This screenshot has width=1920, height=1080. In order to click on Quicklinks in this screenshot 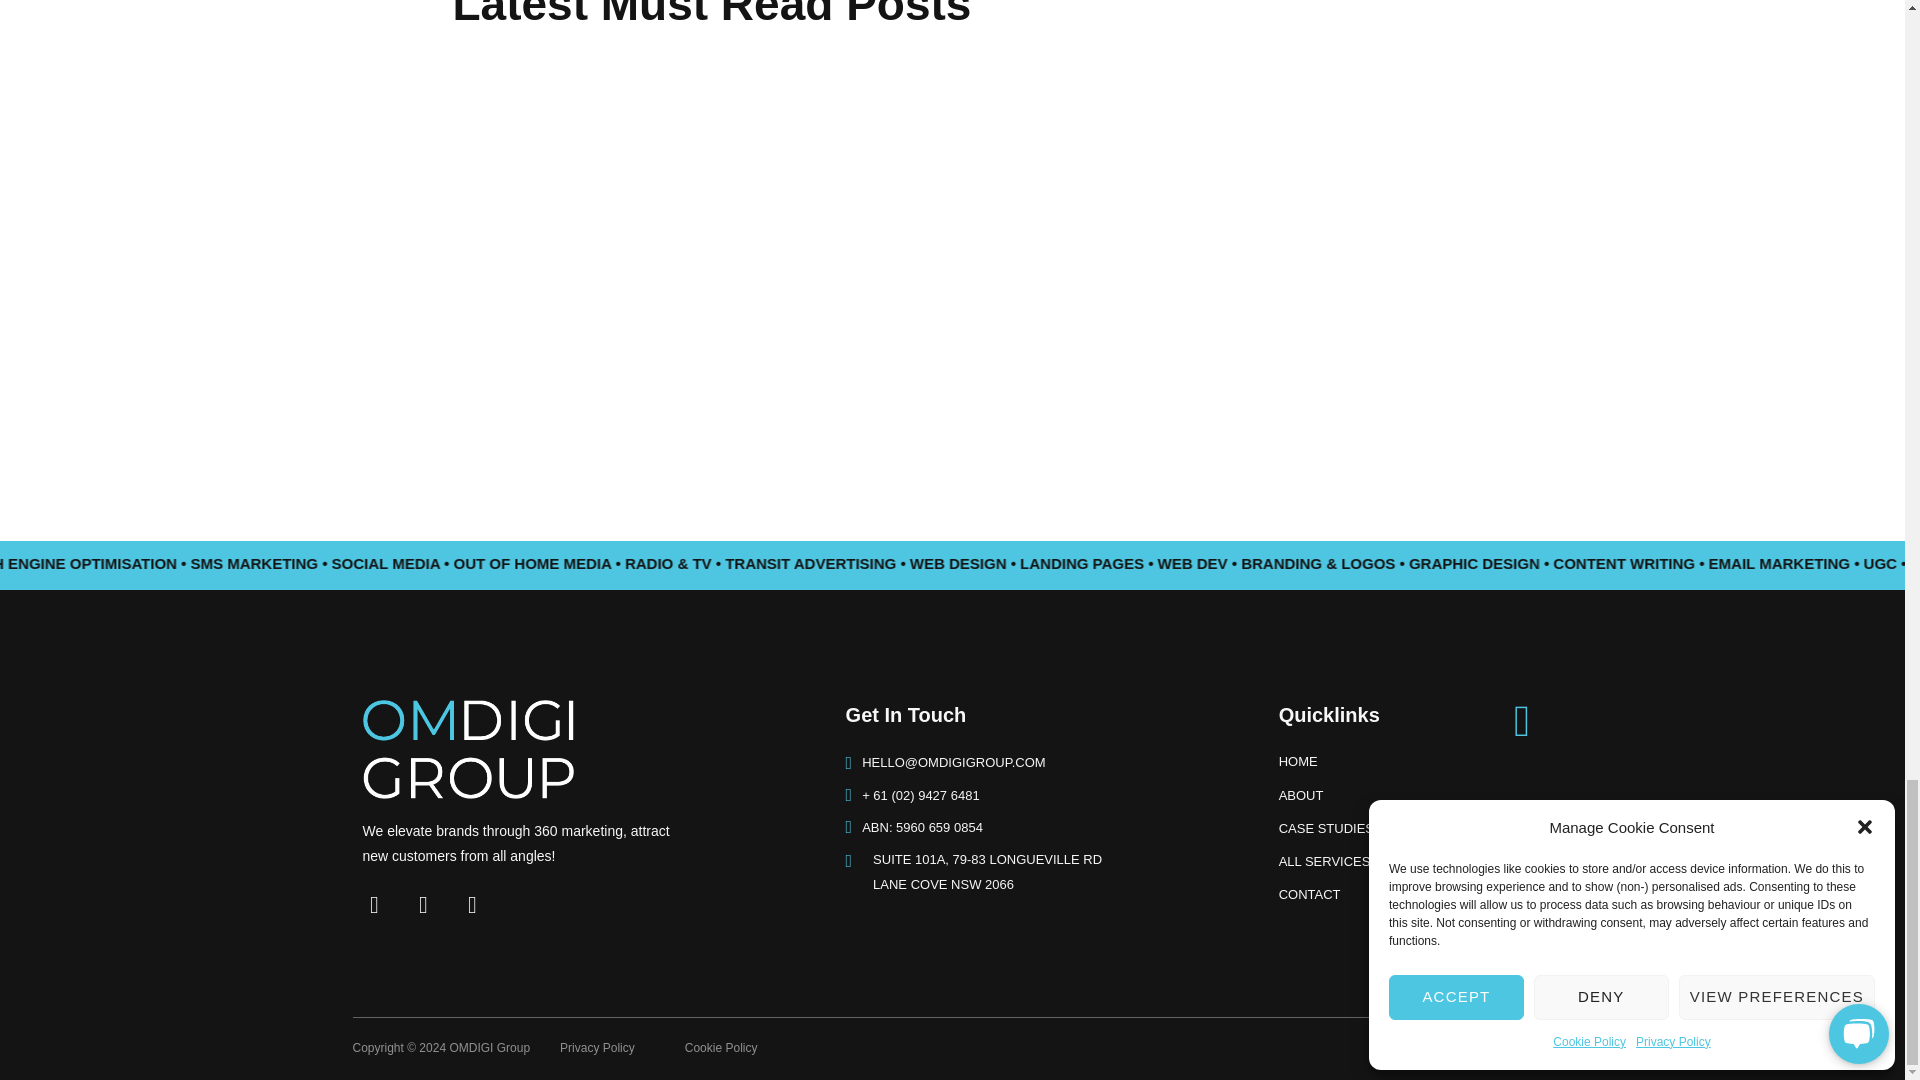, I will do `click(1384, 714)`.